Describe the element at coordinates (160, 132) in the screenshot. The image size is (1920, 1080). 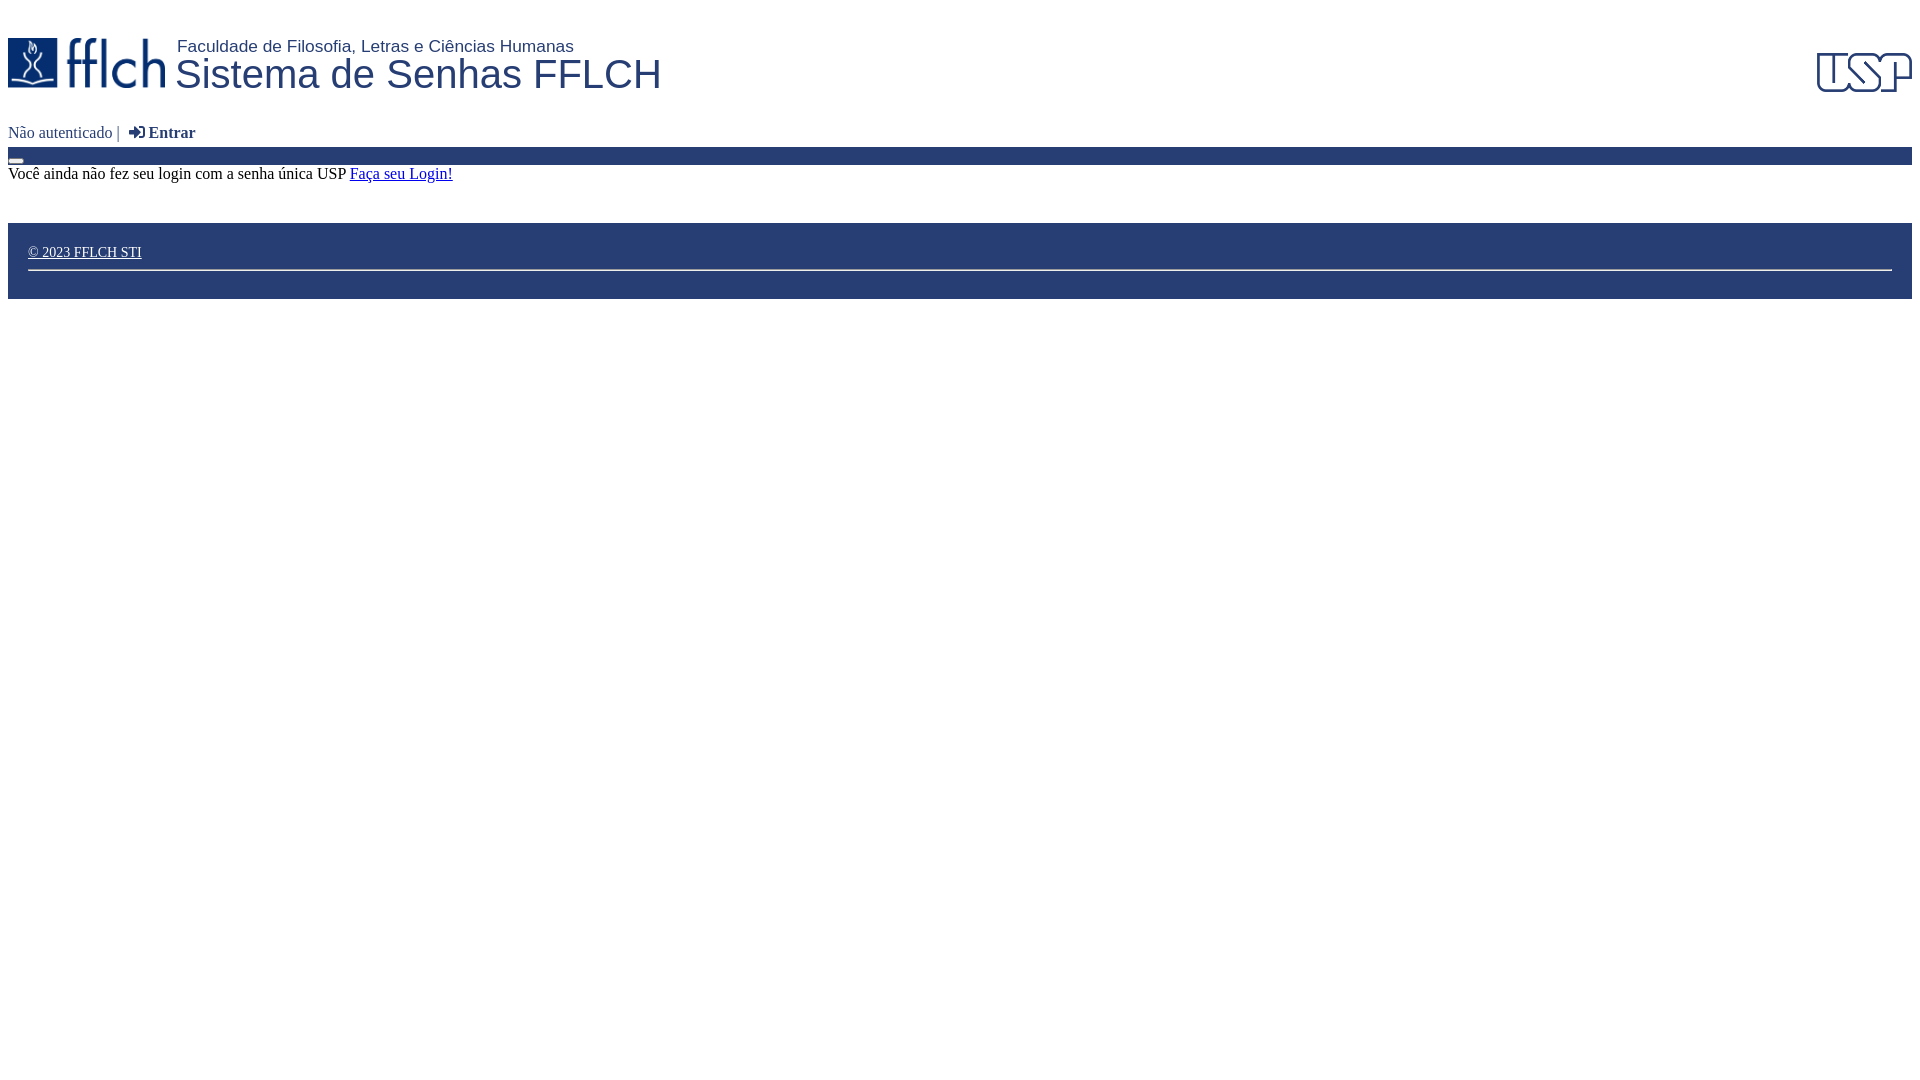
I see `Entrar` at that location.